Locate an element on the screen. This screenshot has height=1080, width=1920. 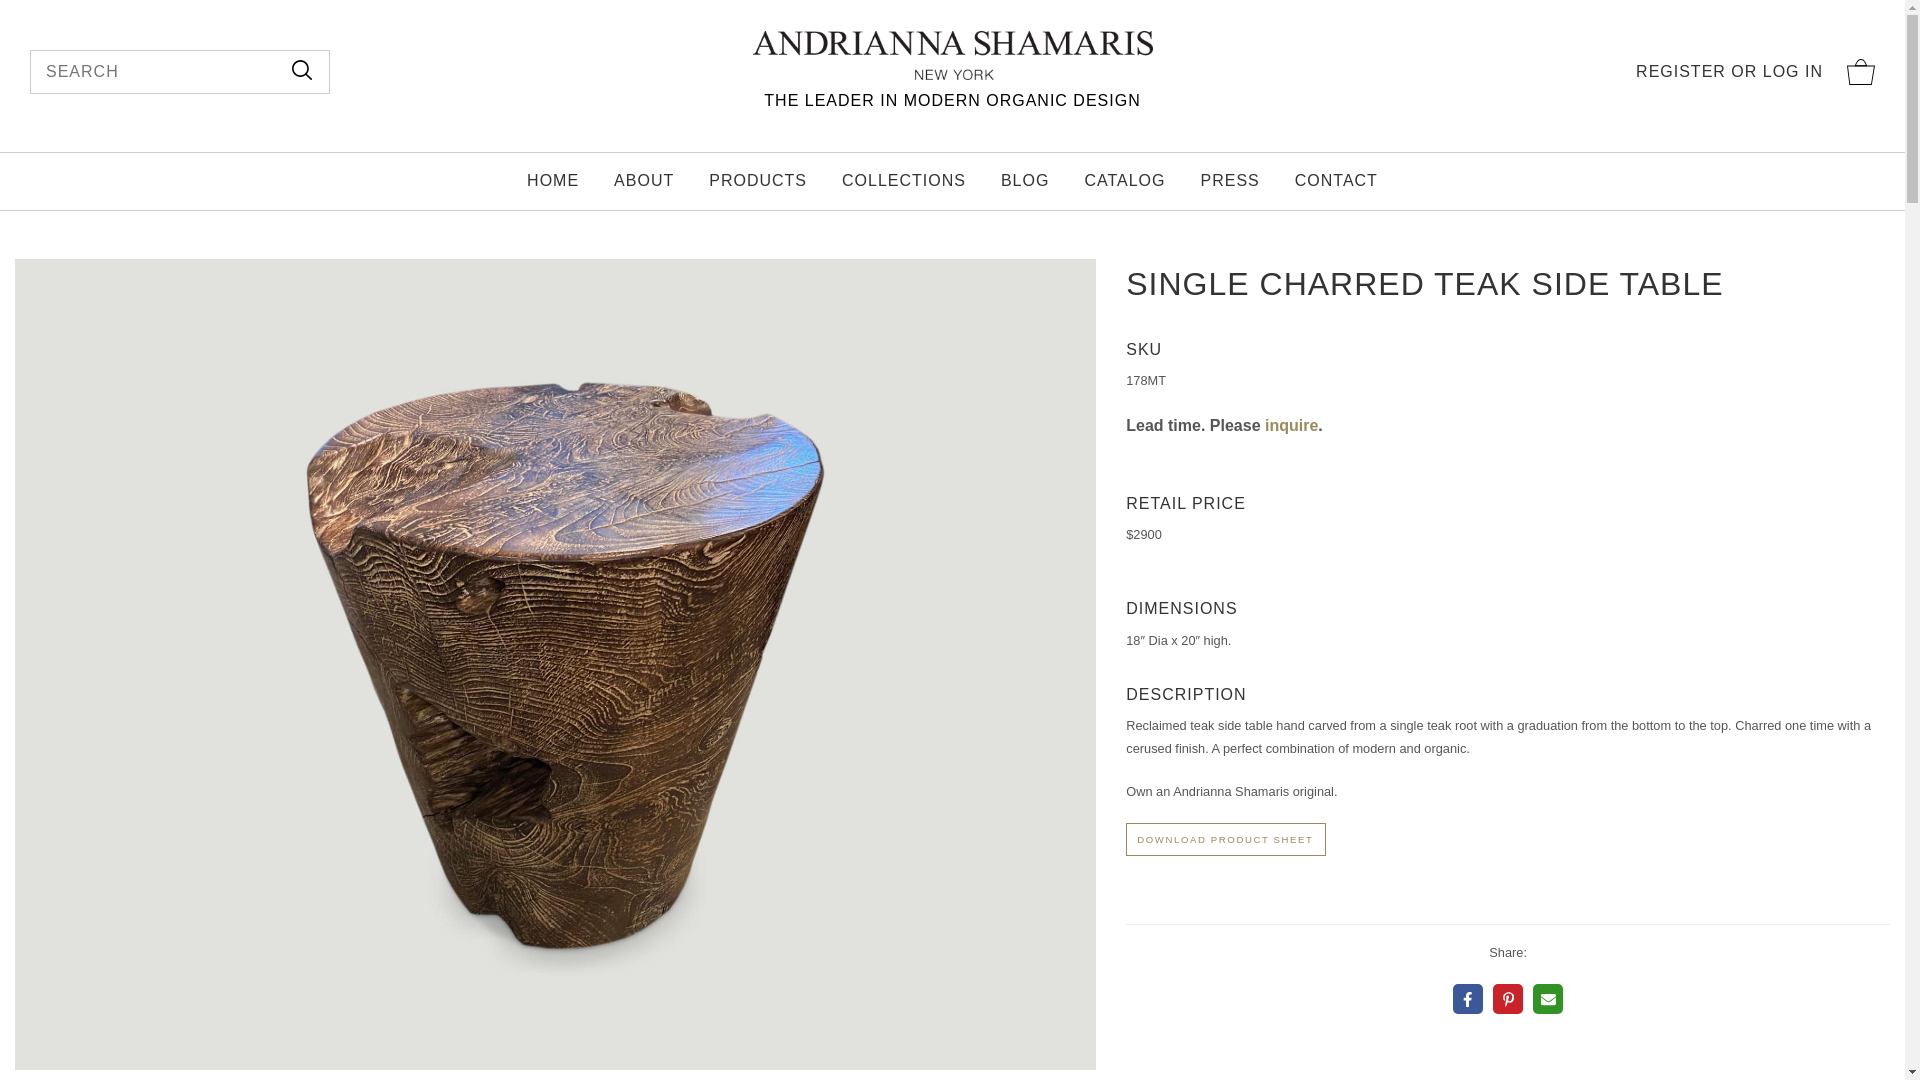
HOME is located at coordinates (552, 181).